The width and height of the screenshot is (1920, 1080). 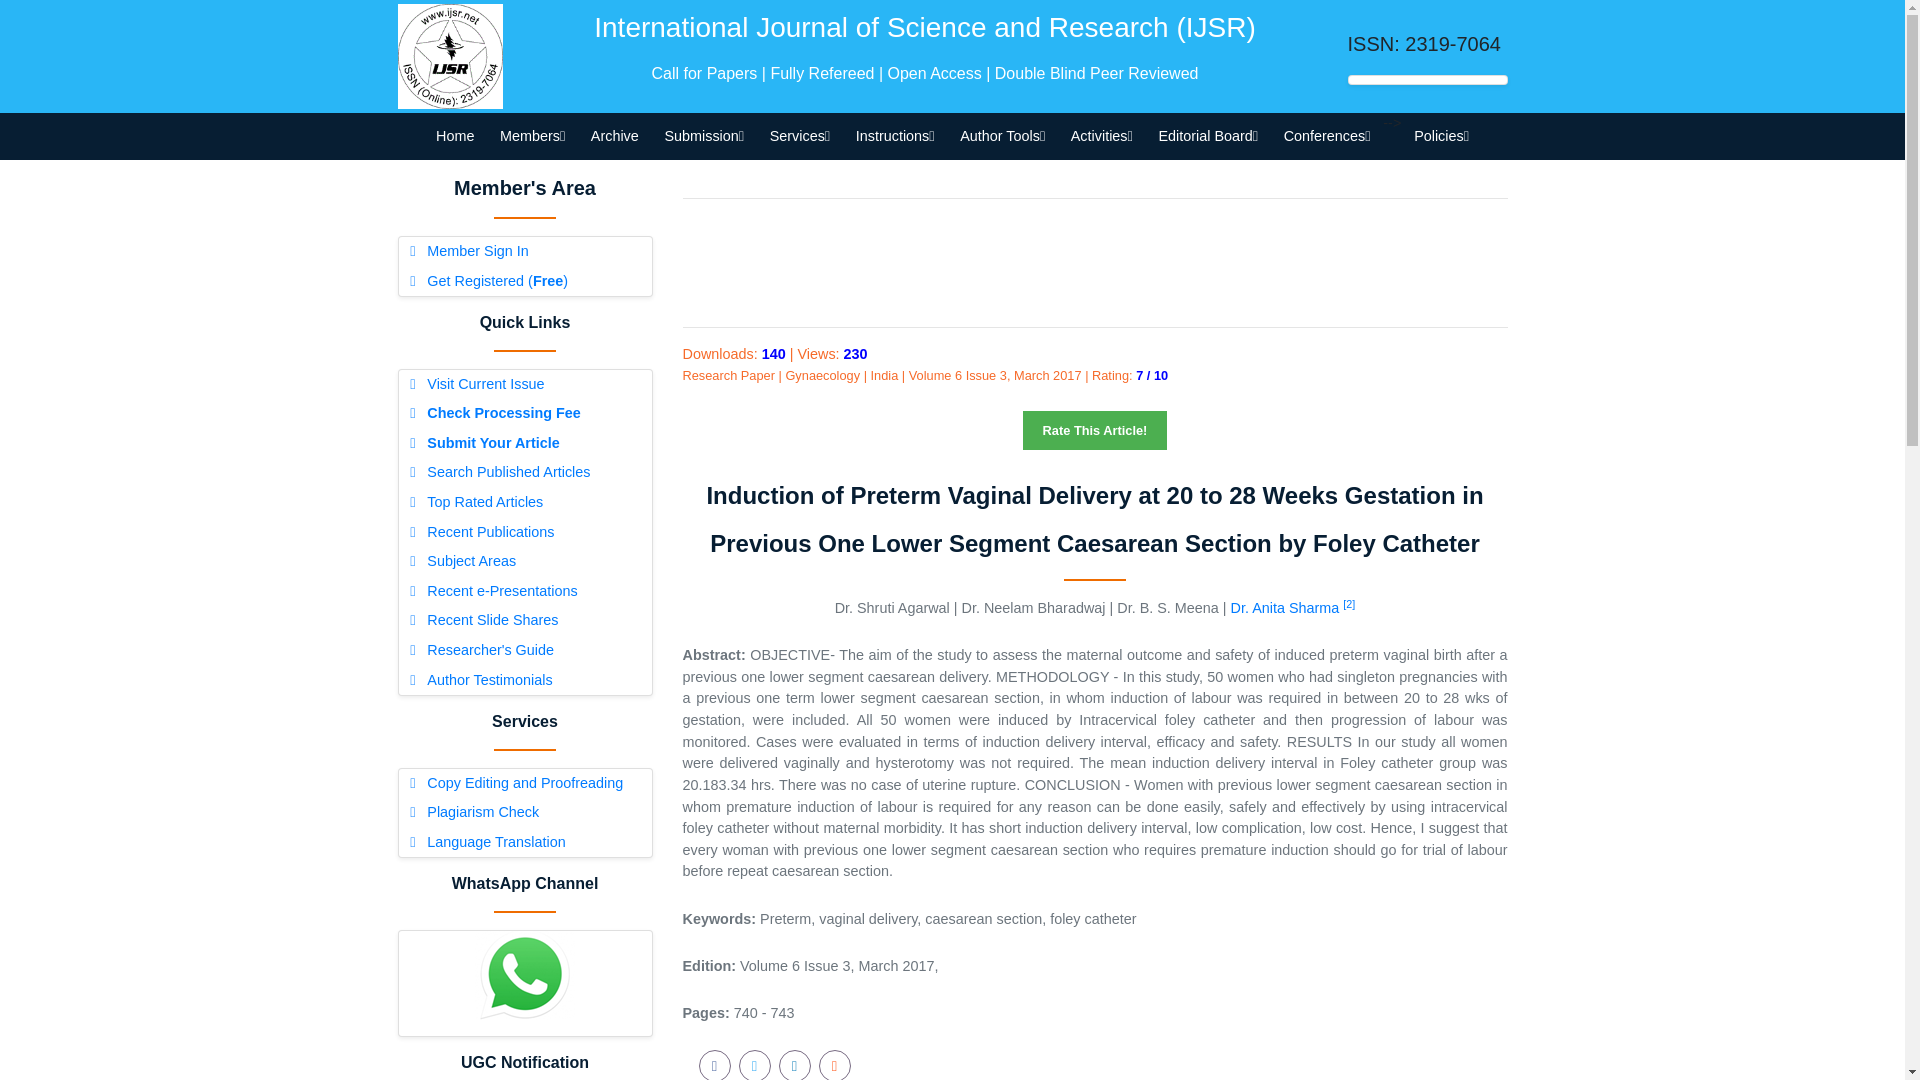 I want to click on Instructions, so click(x=894, y=136).